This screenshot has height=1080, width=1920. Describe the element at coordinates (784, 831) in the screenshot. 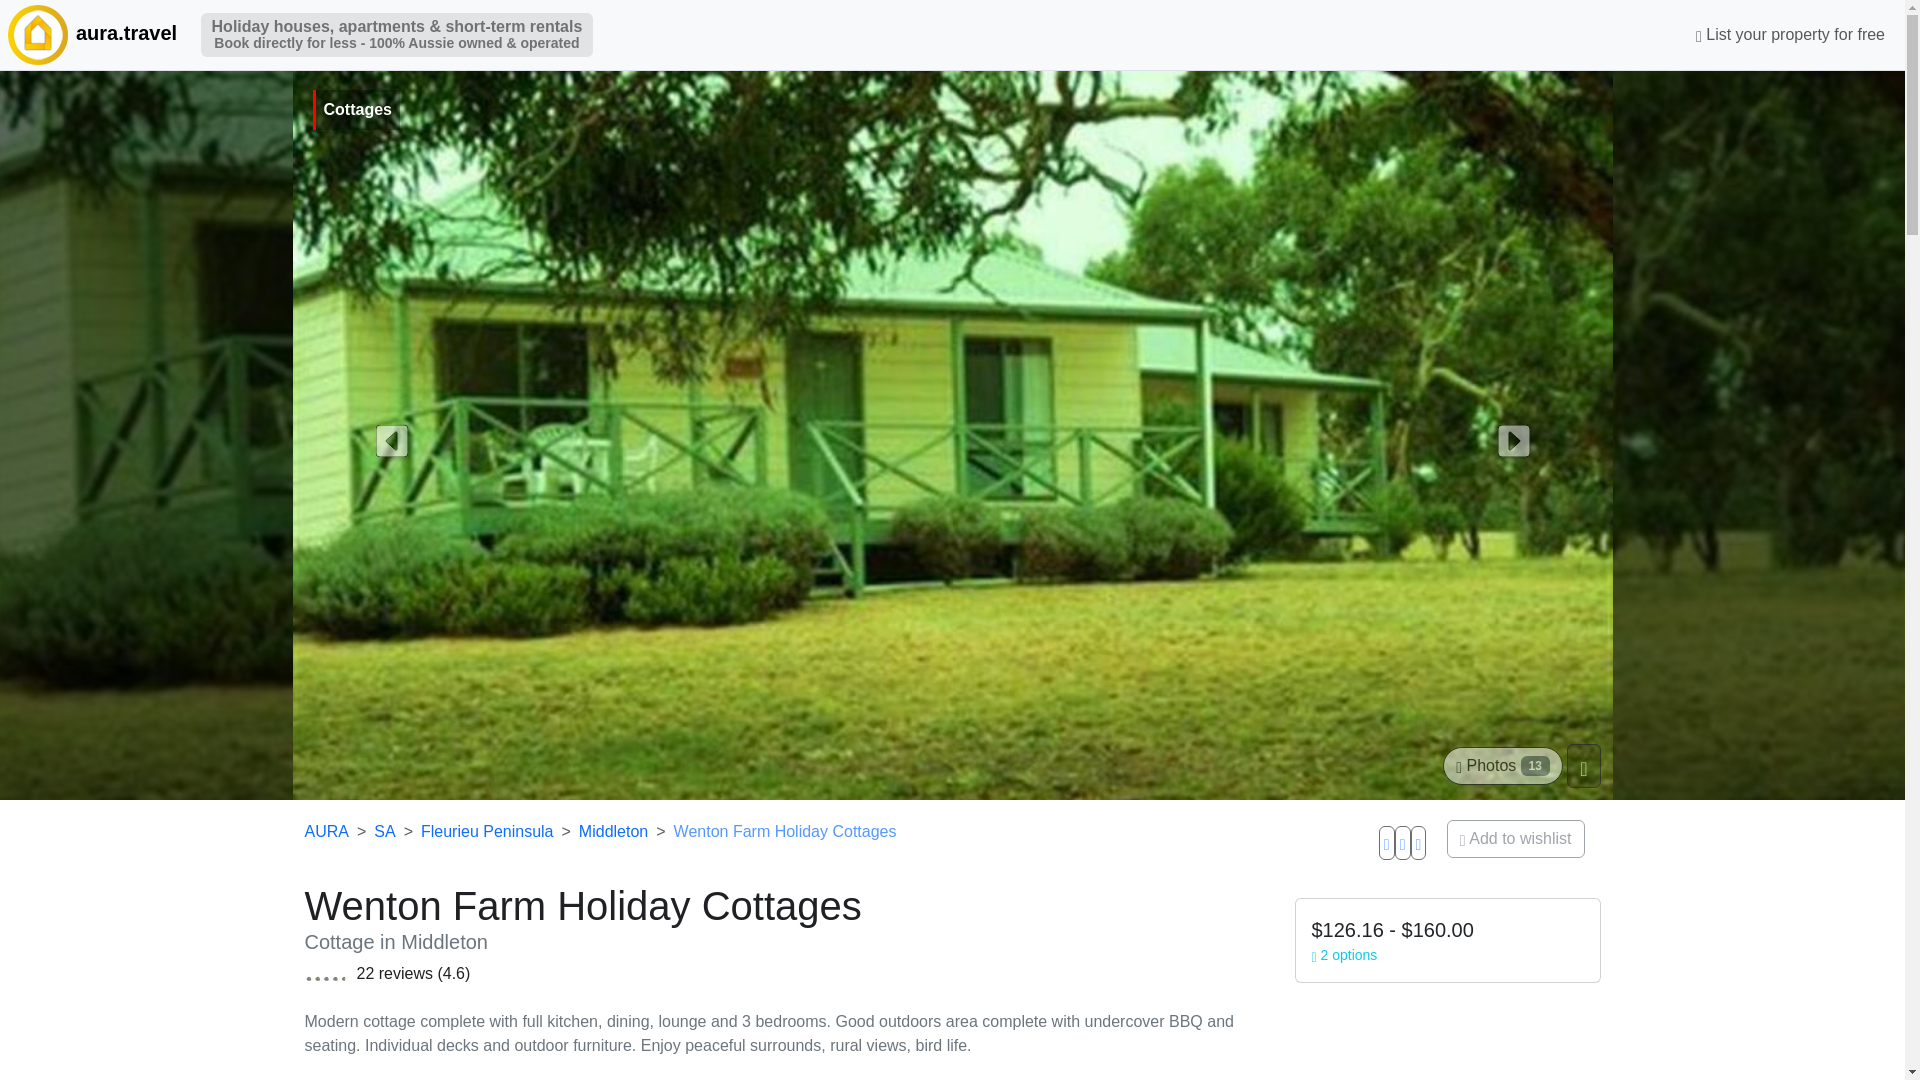

I see `Wenton Farm Holiday Cottages` at that location.